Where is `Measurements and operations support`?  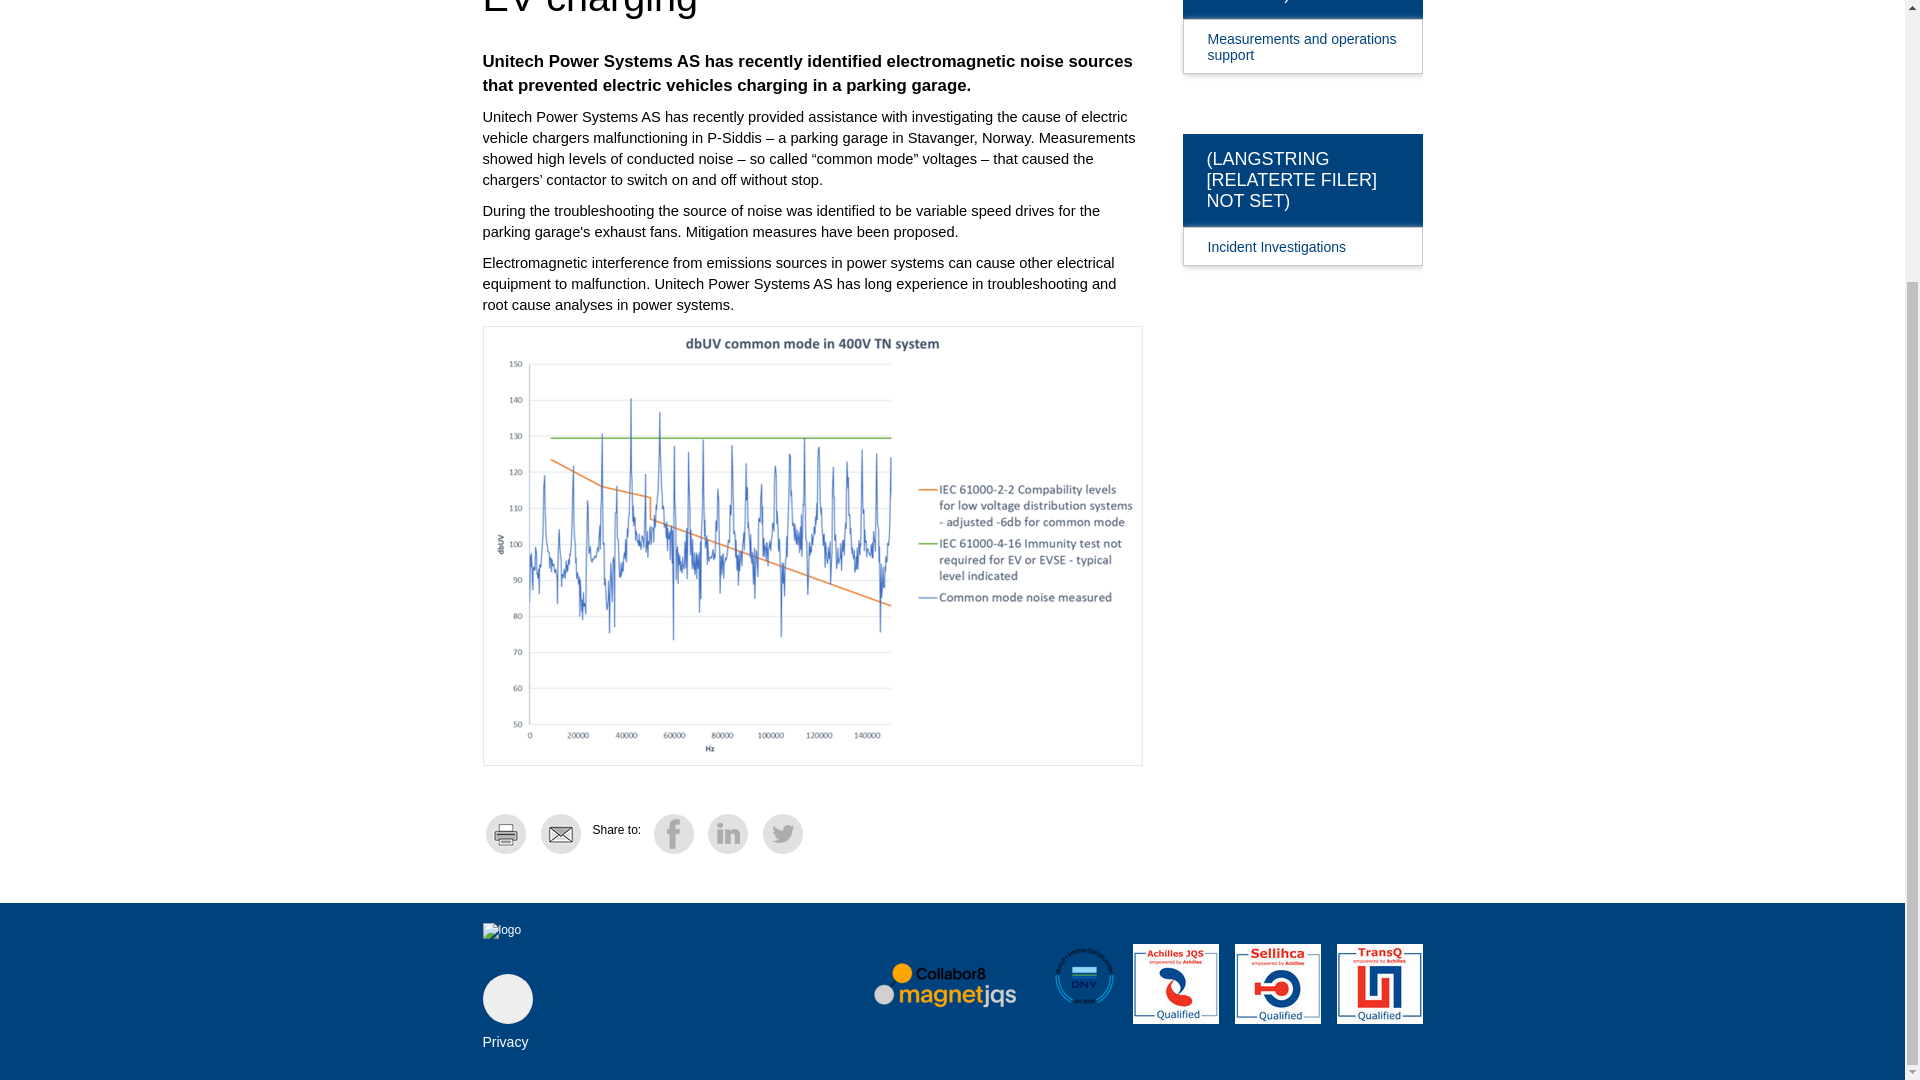
Measurements and operations support is located at coordinates (1290, 41).